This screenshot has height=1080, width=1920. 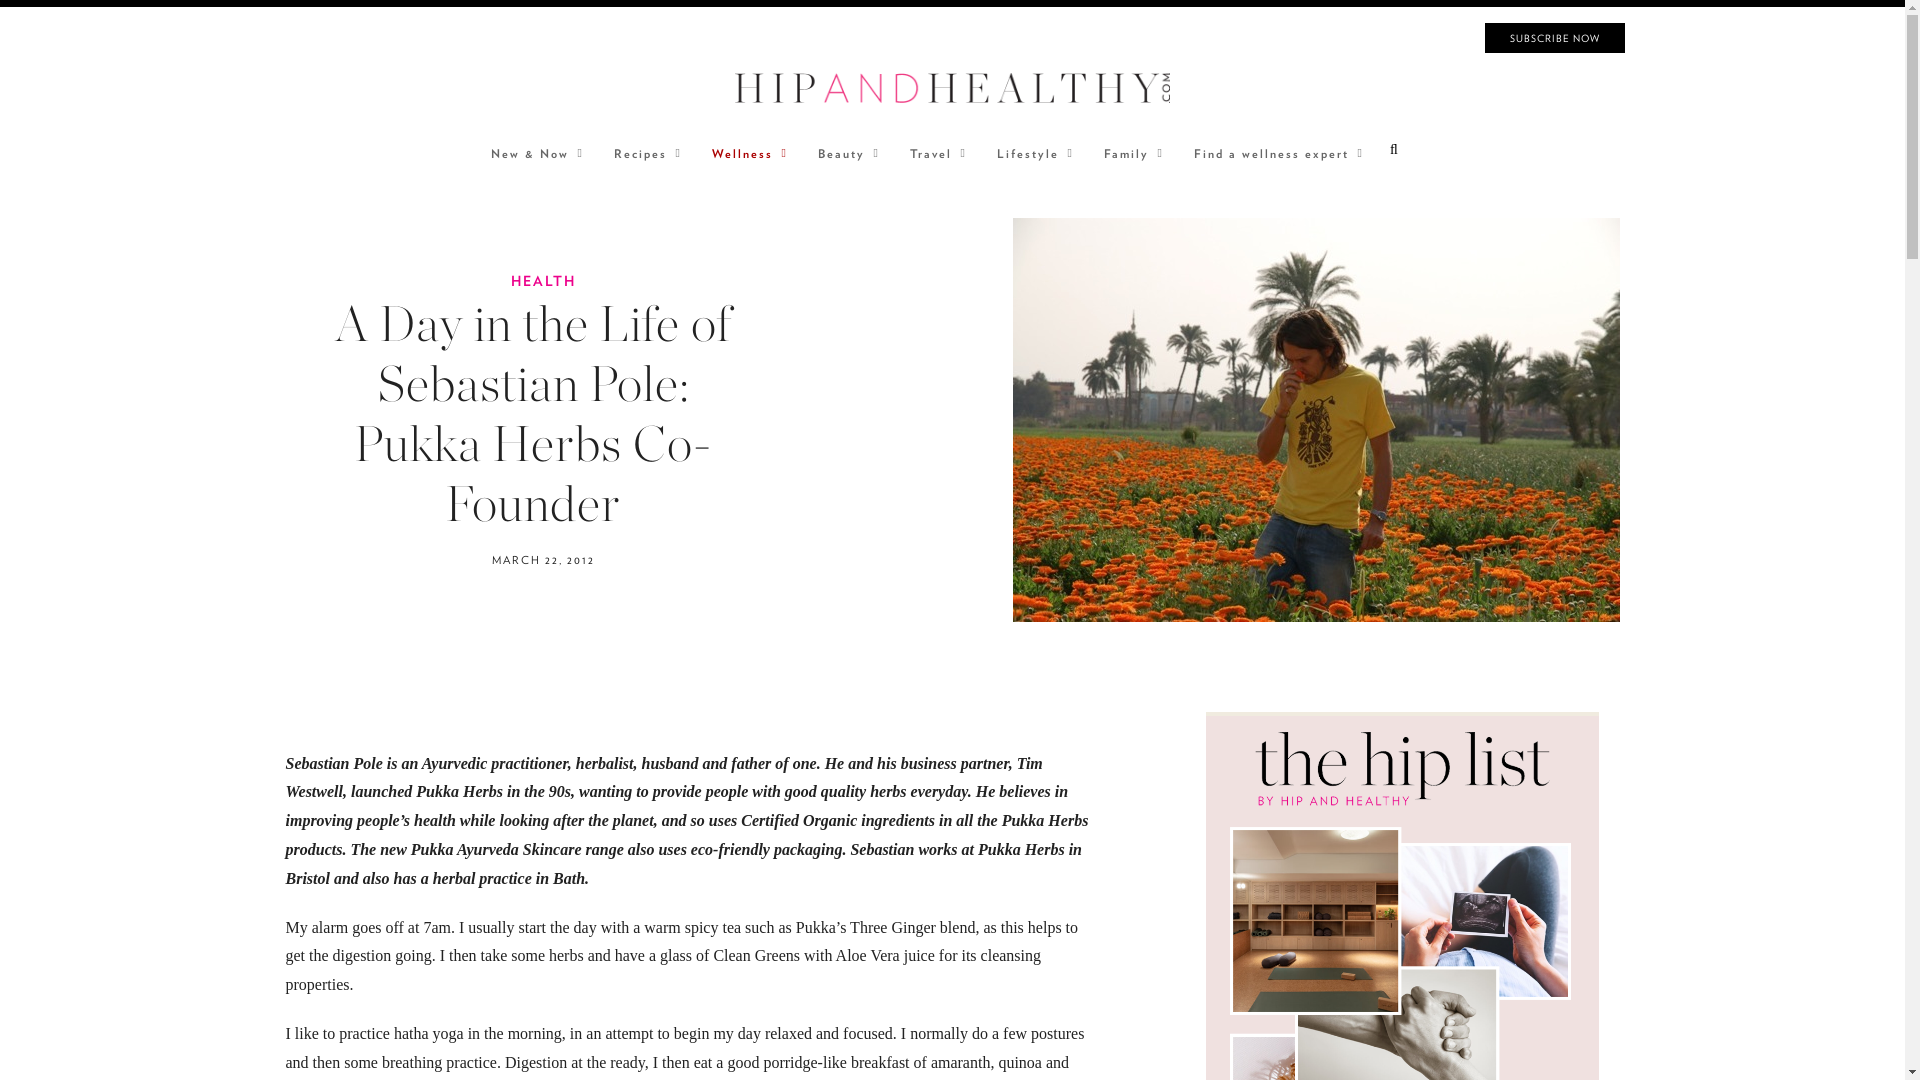 What do you see at coordinates (543, 281) in the screenshot?
I see `View all posts in Health` at bounding box center [543, 281].